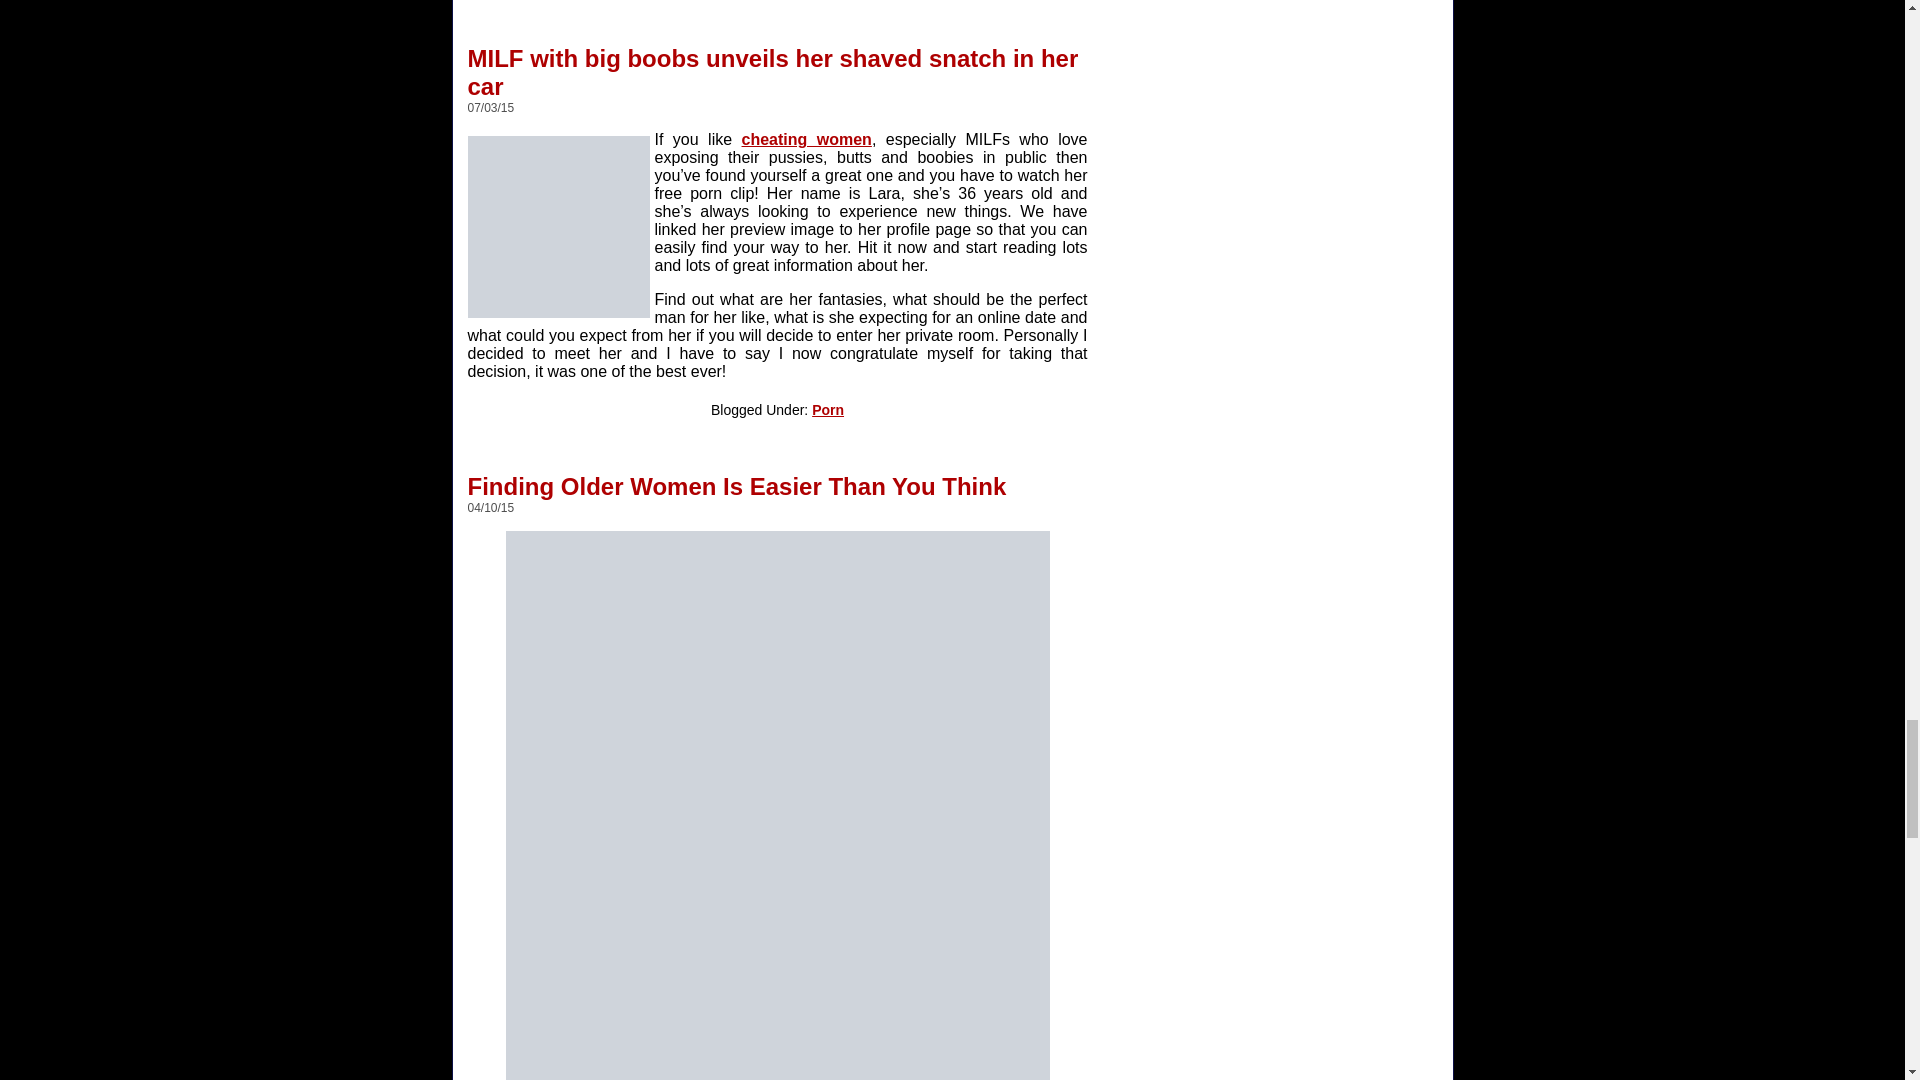 Image resolution: width=1920 pixels, height=1080 pixels. Describe the element at coordinates (806, 138) in the screenshot. I see `cheating women` at that location.